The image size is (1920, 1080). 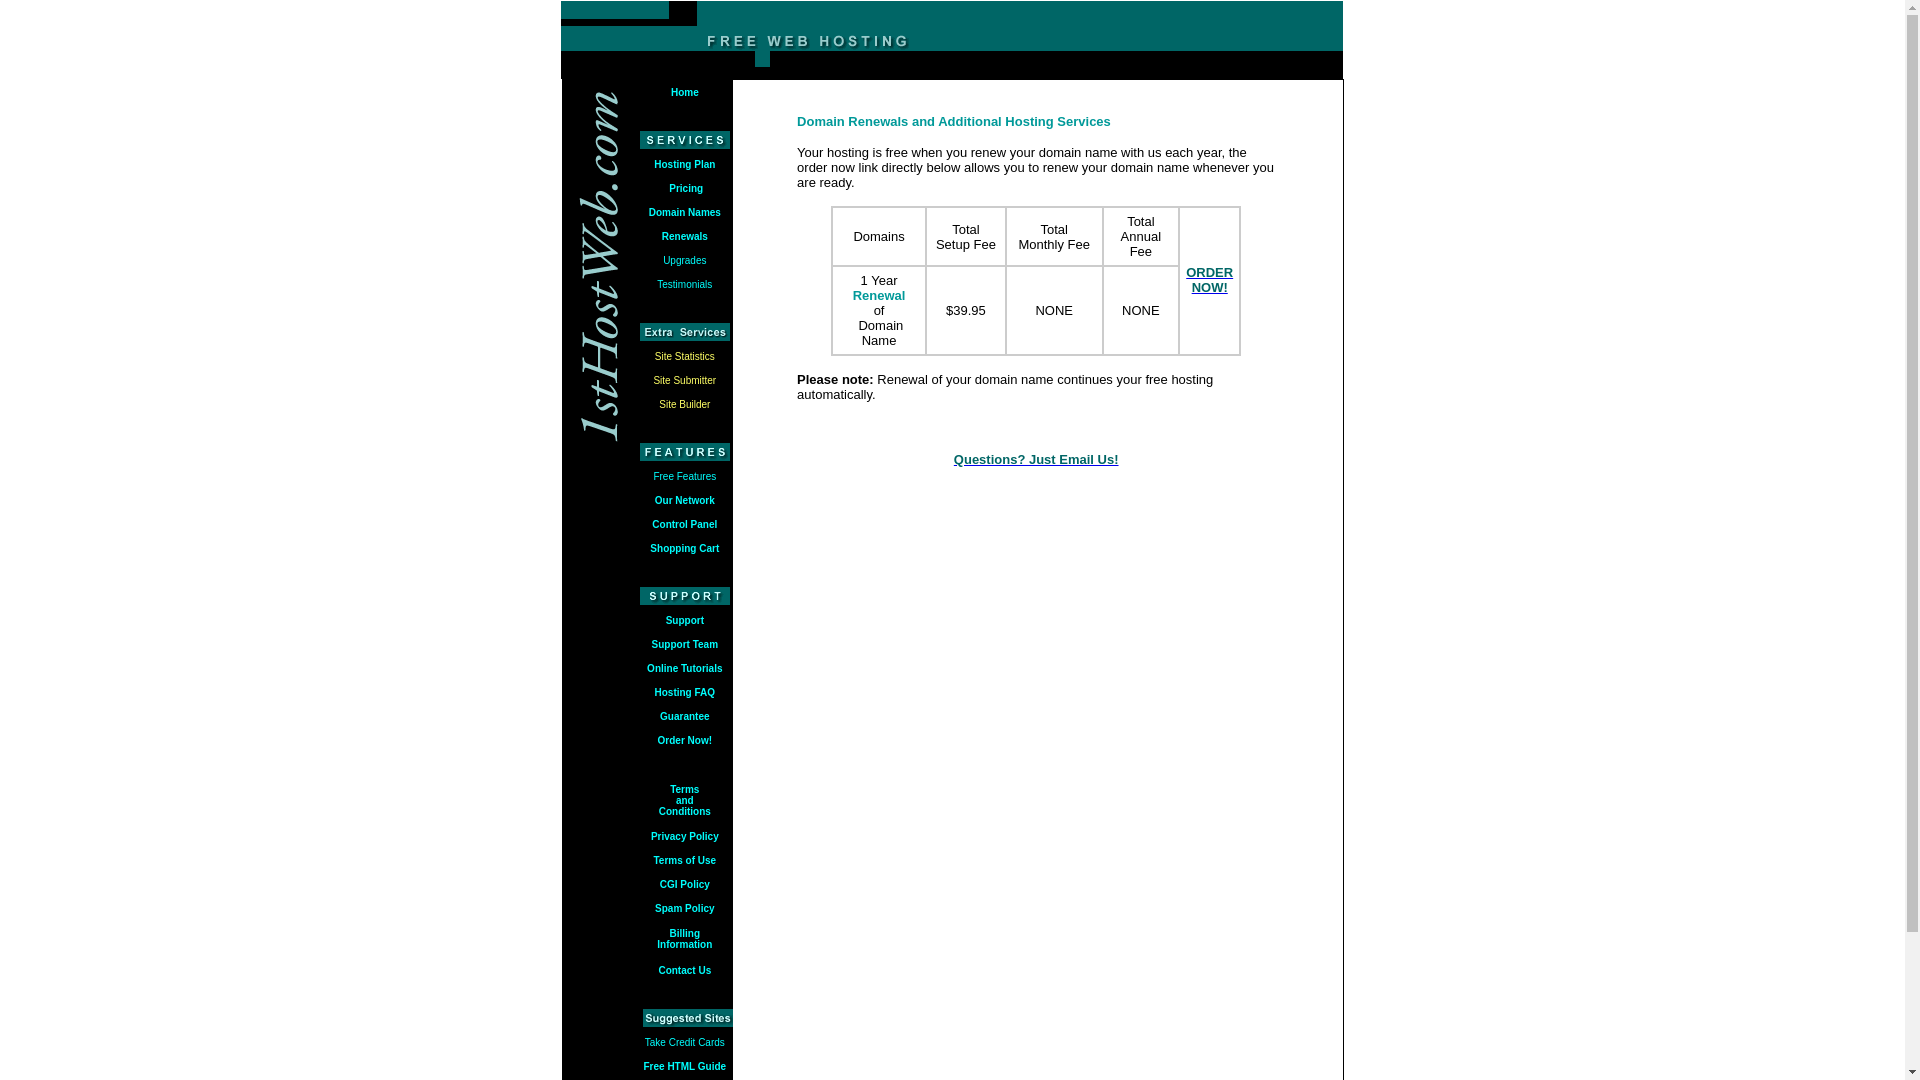 I want to click on Support, so click(x=685, y=618).